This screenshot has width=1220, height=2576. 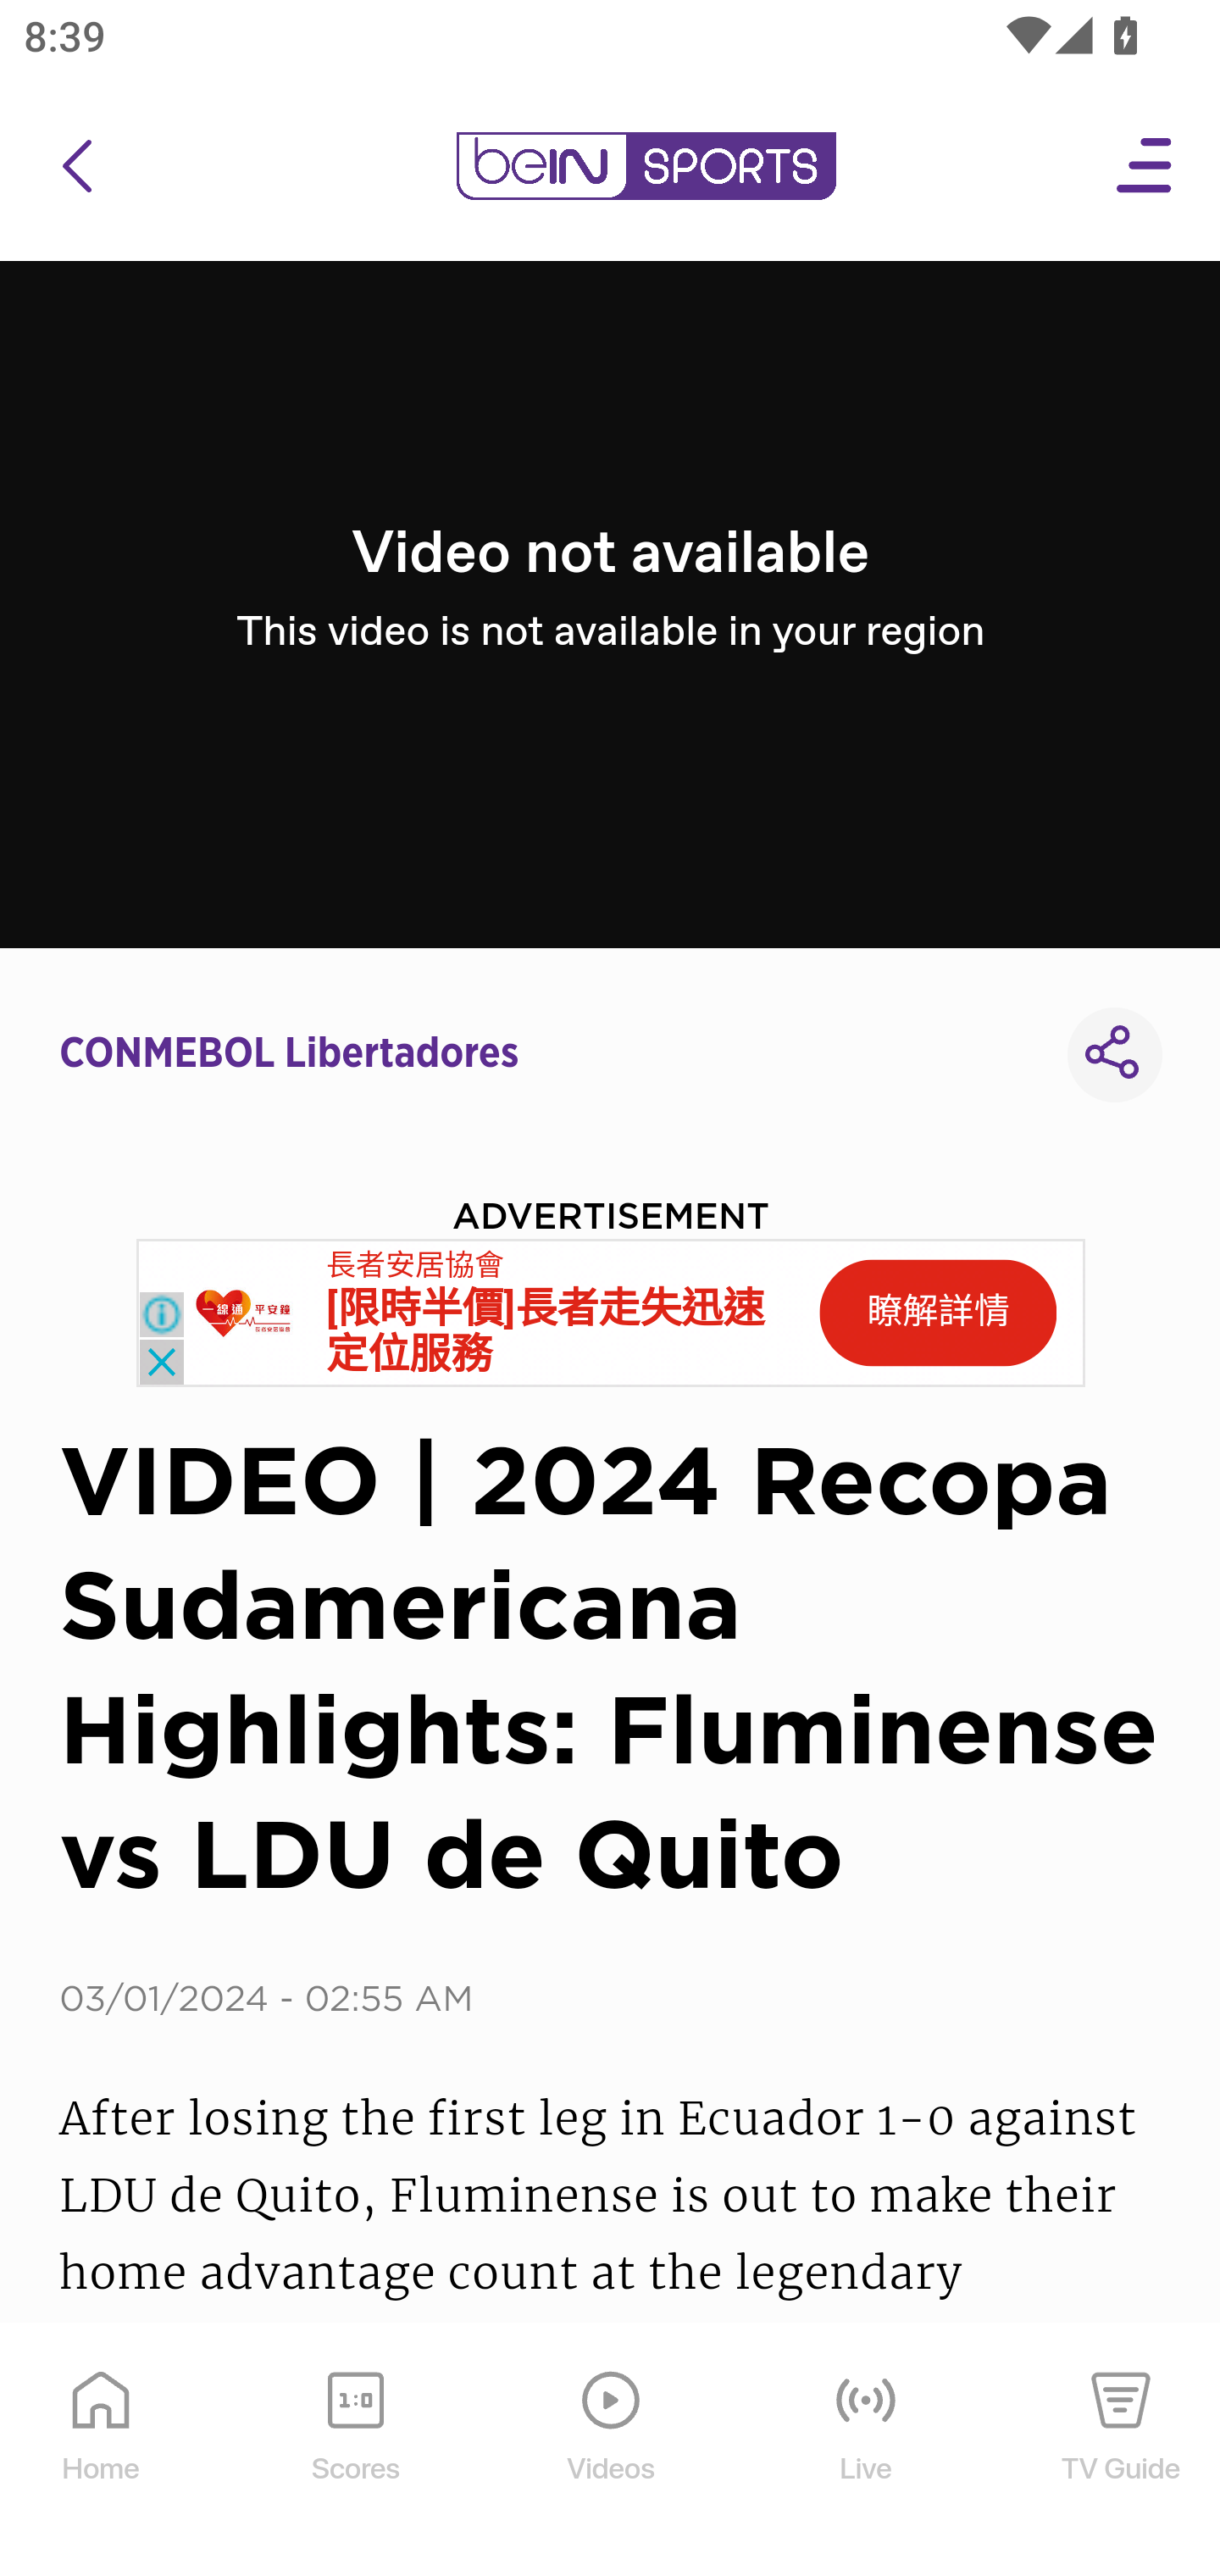 What do you see at coordinates (1122, 2451) in the screenshot?
I see `TV Guide TV Guide Icon TV Guide` at bounding box center [1122, 2451].